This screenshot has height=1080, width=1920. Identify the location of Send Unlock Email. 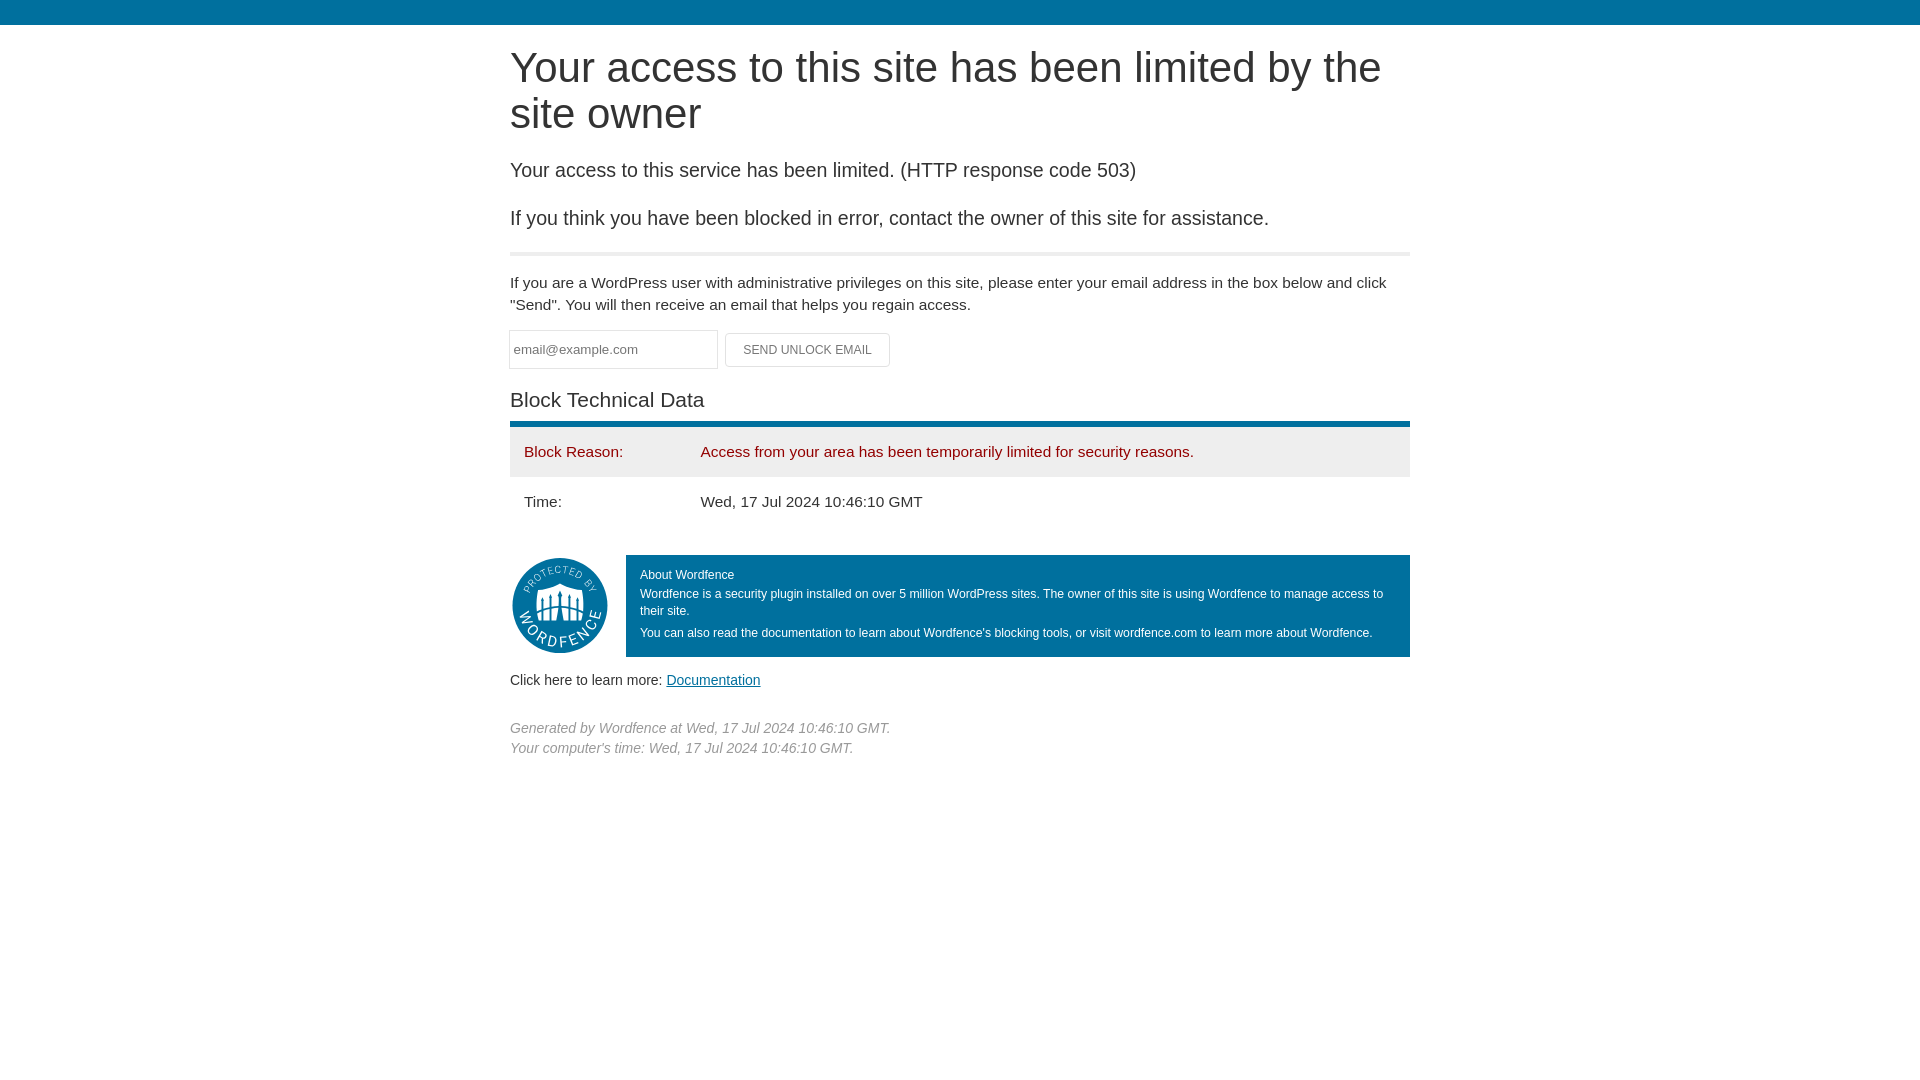
(808, 350).